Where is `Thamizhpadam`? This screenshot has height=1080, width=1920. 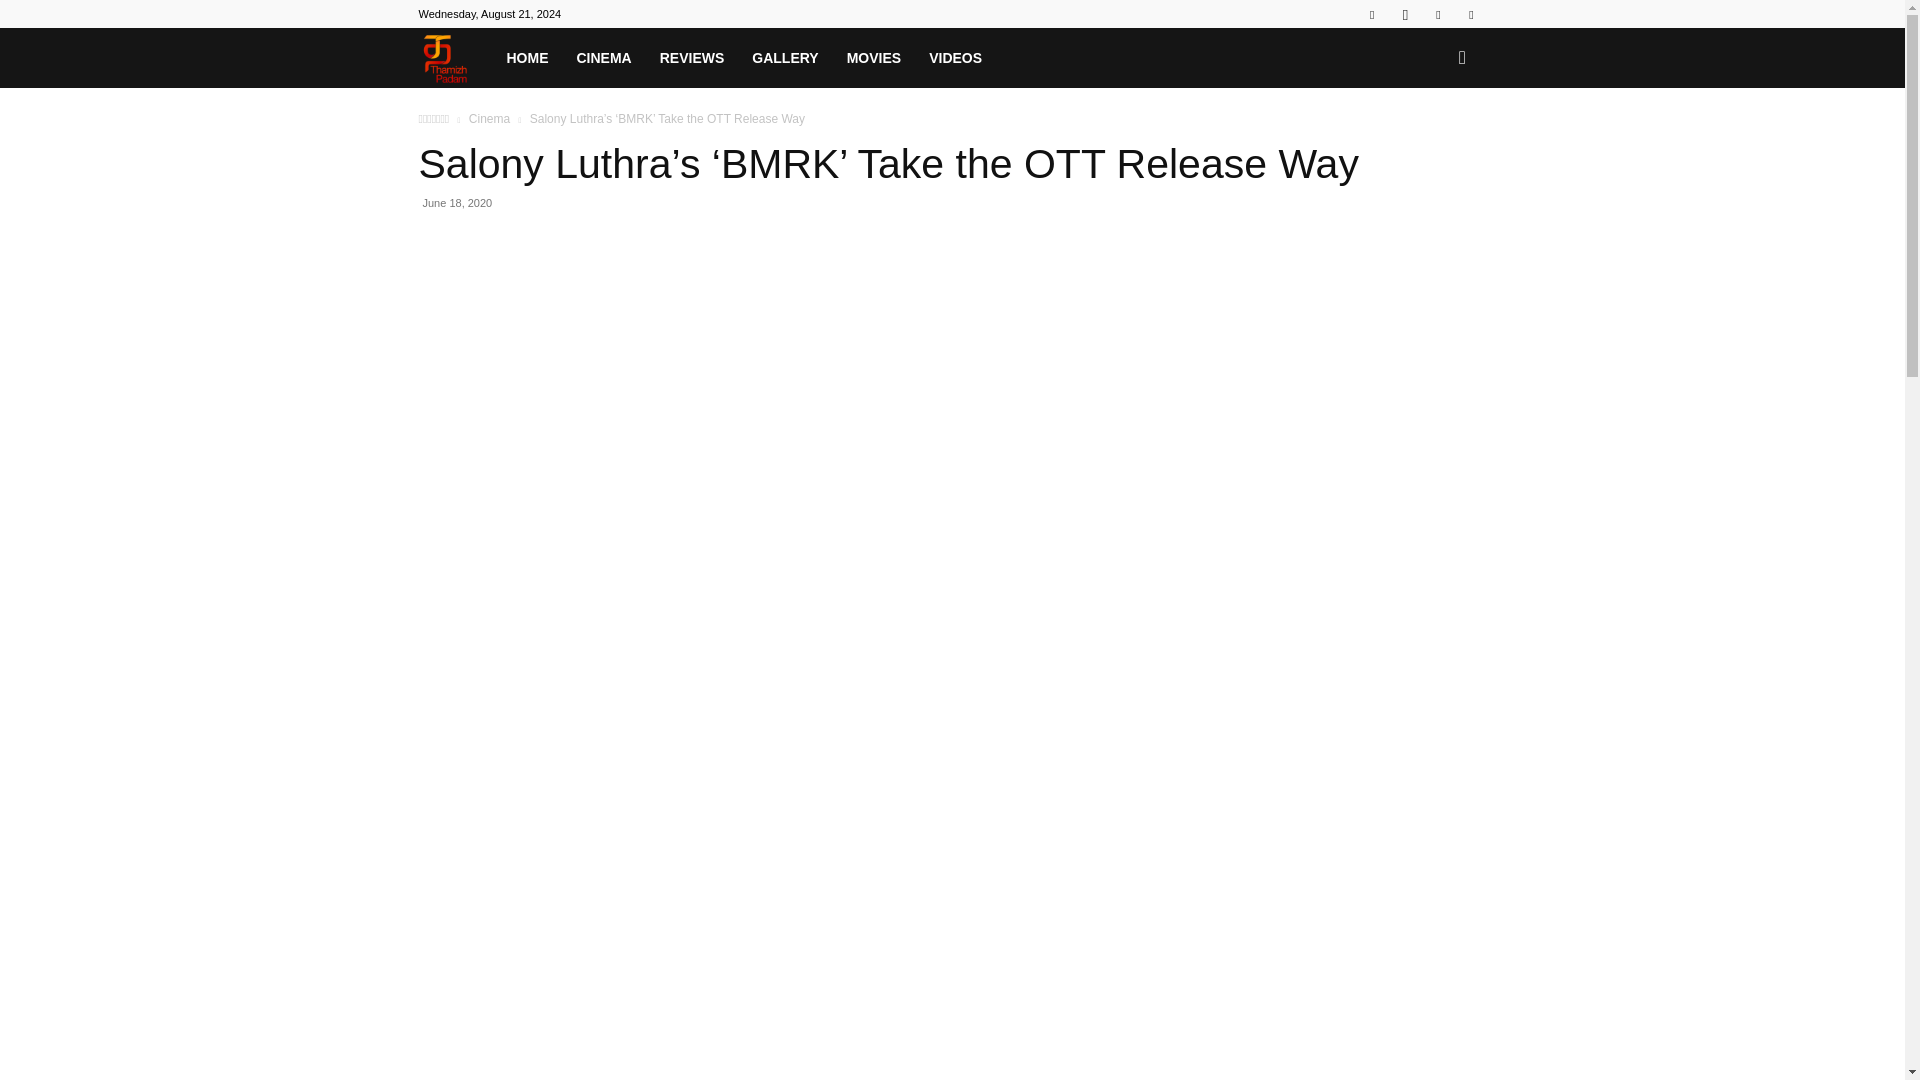
Thamizhpadam is located at coordinates (454, 58).